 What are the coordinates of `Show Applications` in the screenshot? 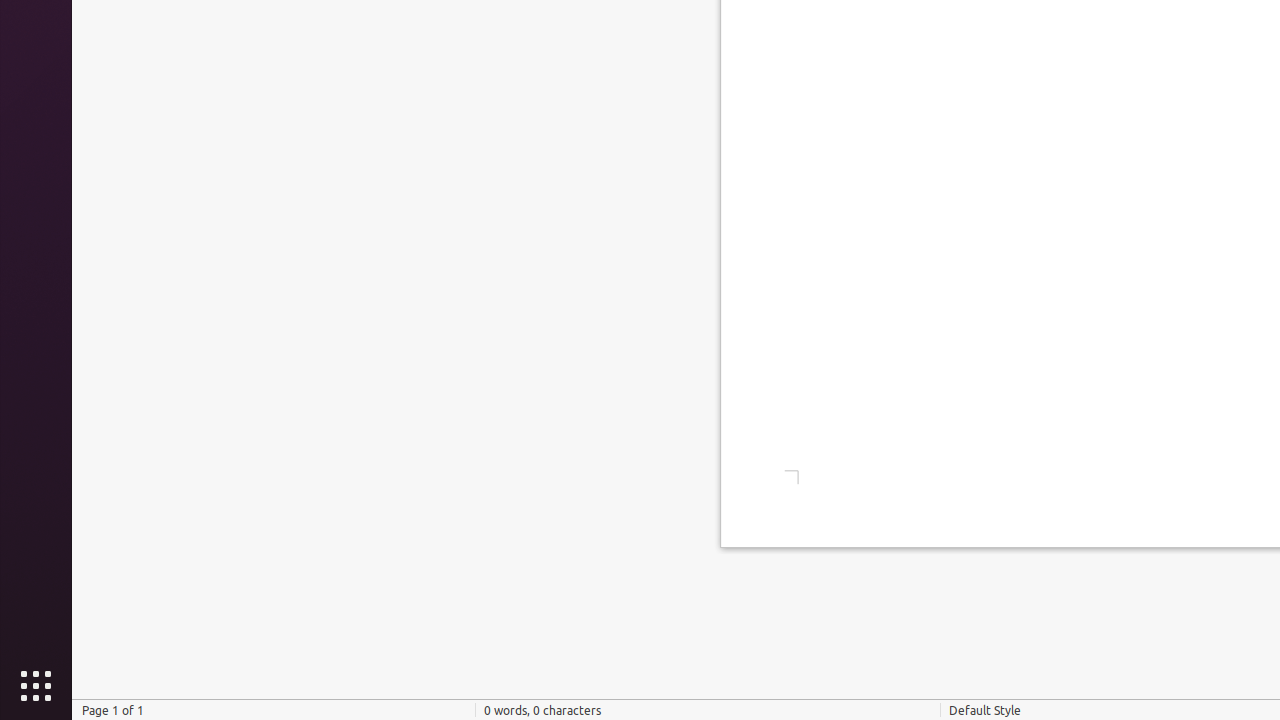 It's located at (36, 686).